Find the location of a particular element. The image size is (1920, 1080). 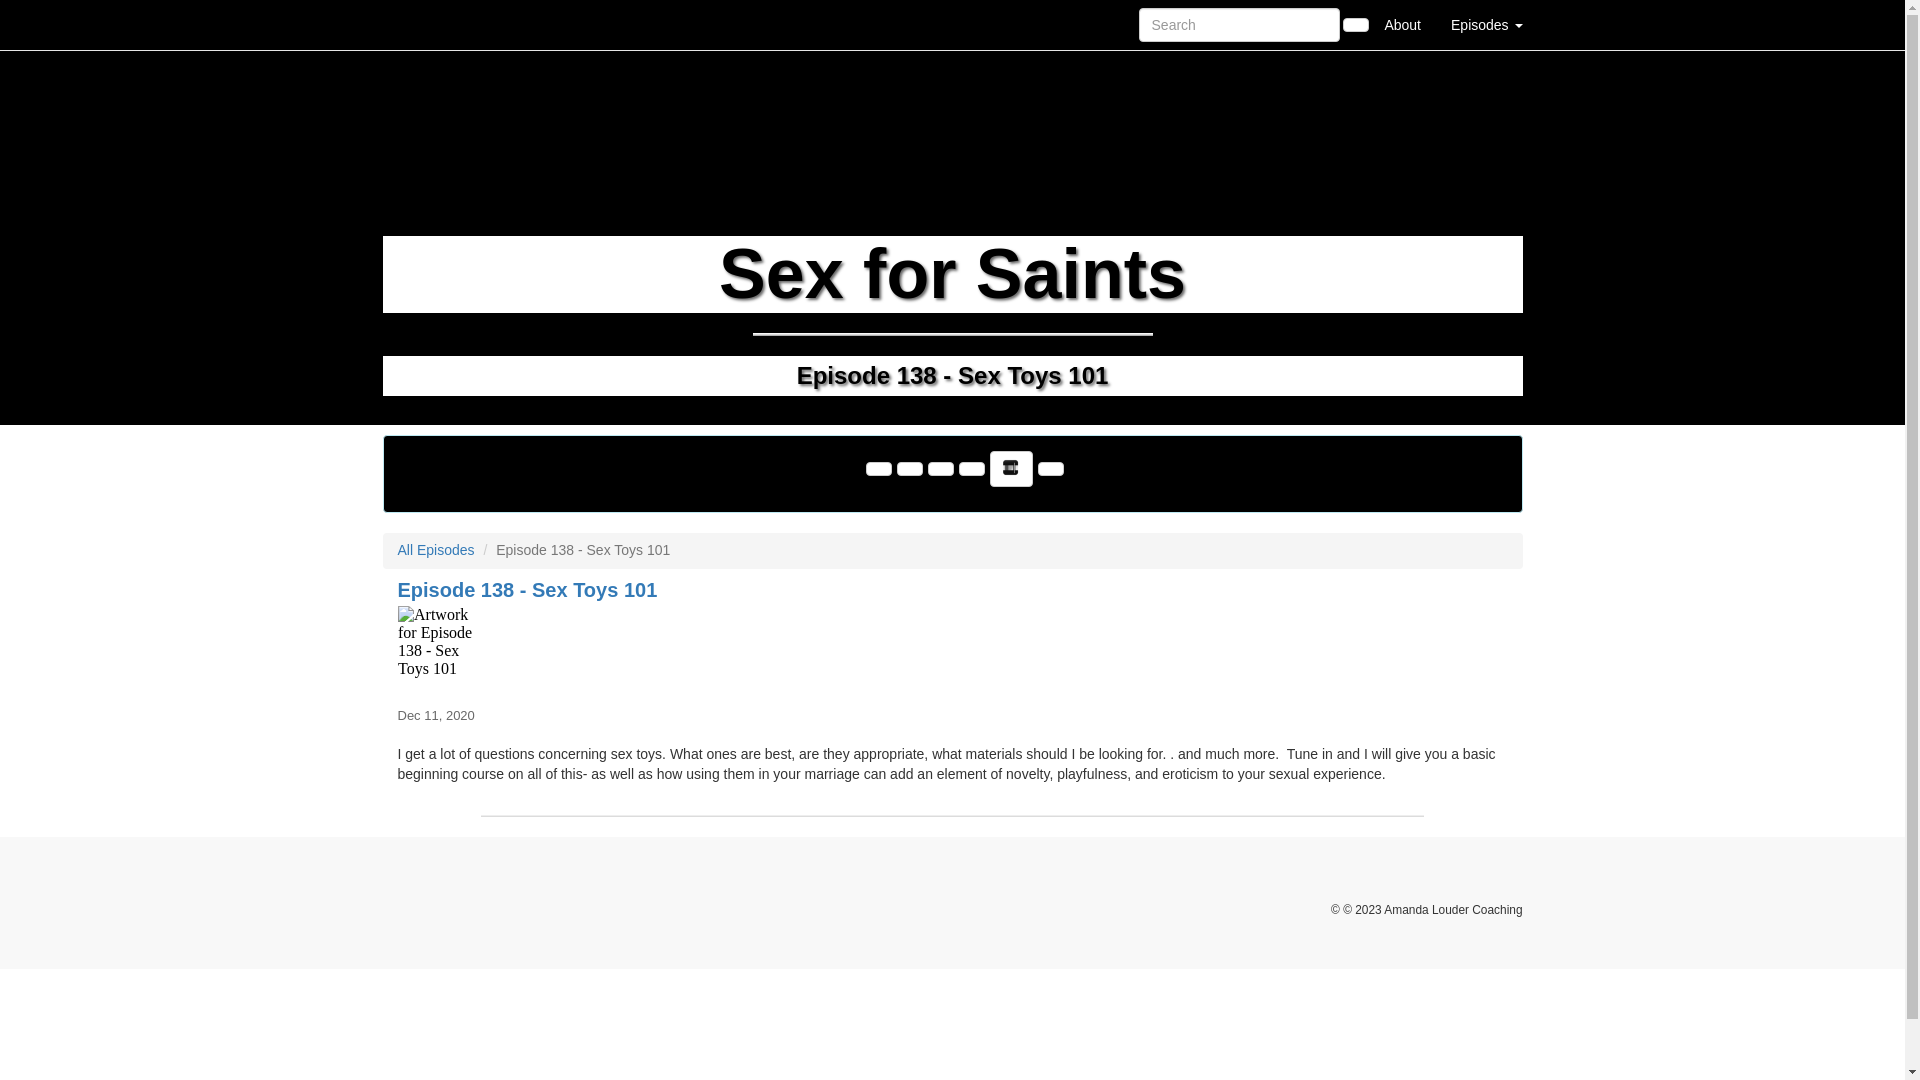

Episode 138 - Sex Toys 101 is located at coordinates (952, 650).